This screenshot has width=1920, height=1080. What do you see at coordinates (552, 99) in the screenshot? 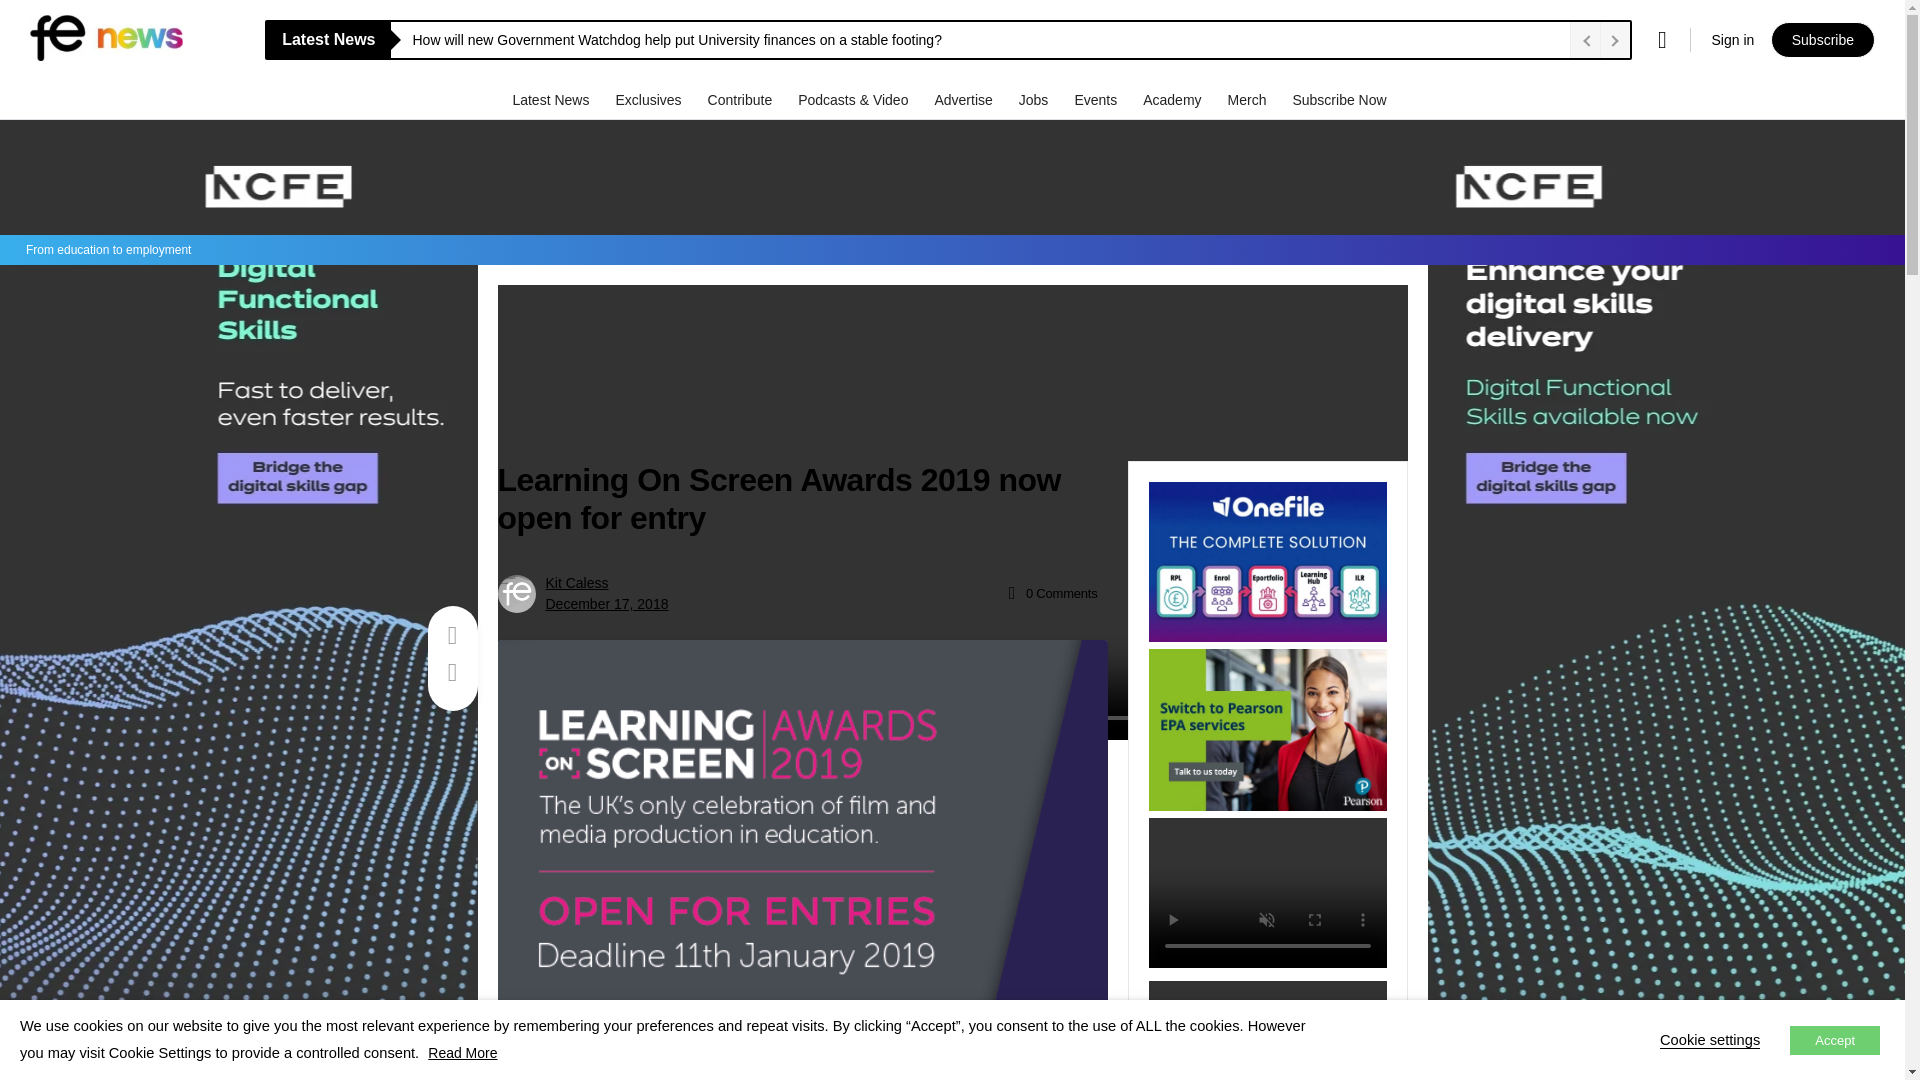
I see `Latest News` at bounding box center [552, 99].